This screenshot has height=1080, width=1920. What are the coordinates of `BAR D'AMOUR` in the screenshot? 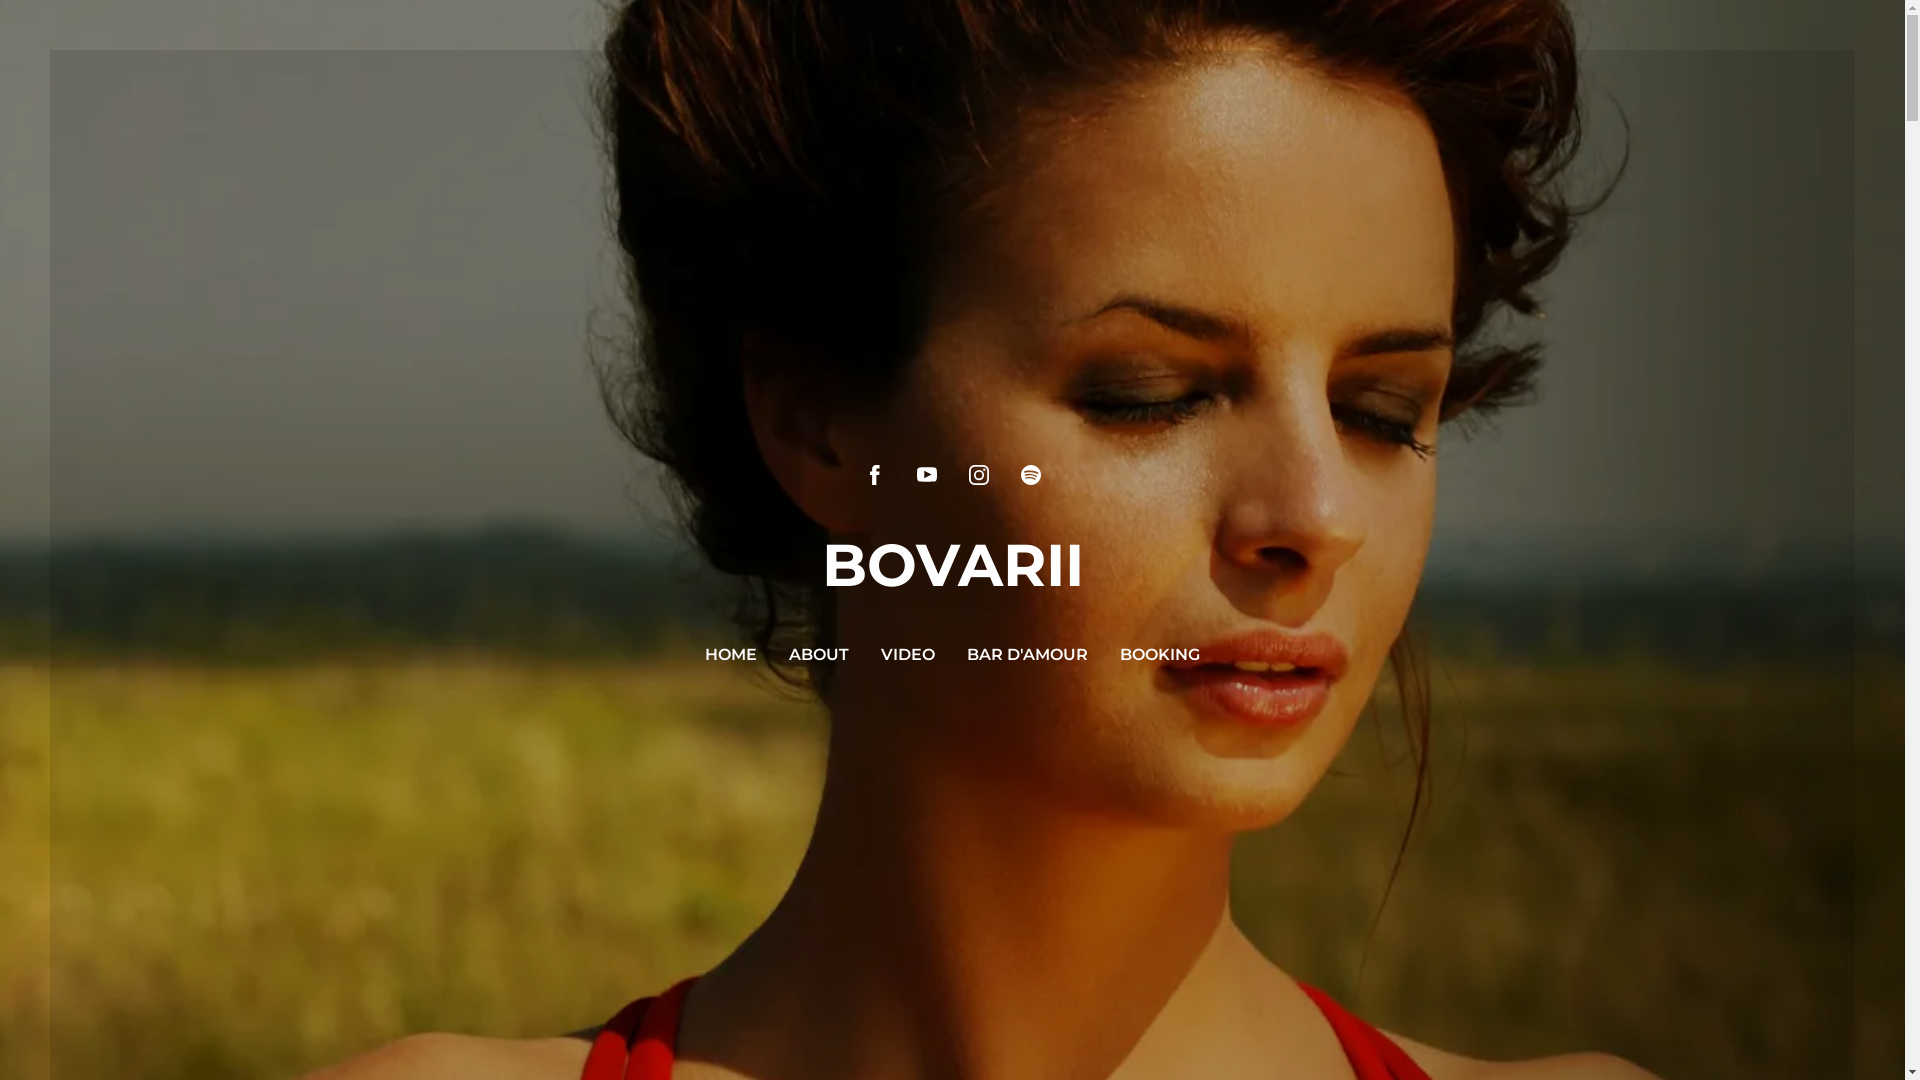 It's located at (1028, 655).